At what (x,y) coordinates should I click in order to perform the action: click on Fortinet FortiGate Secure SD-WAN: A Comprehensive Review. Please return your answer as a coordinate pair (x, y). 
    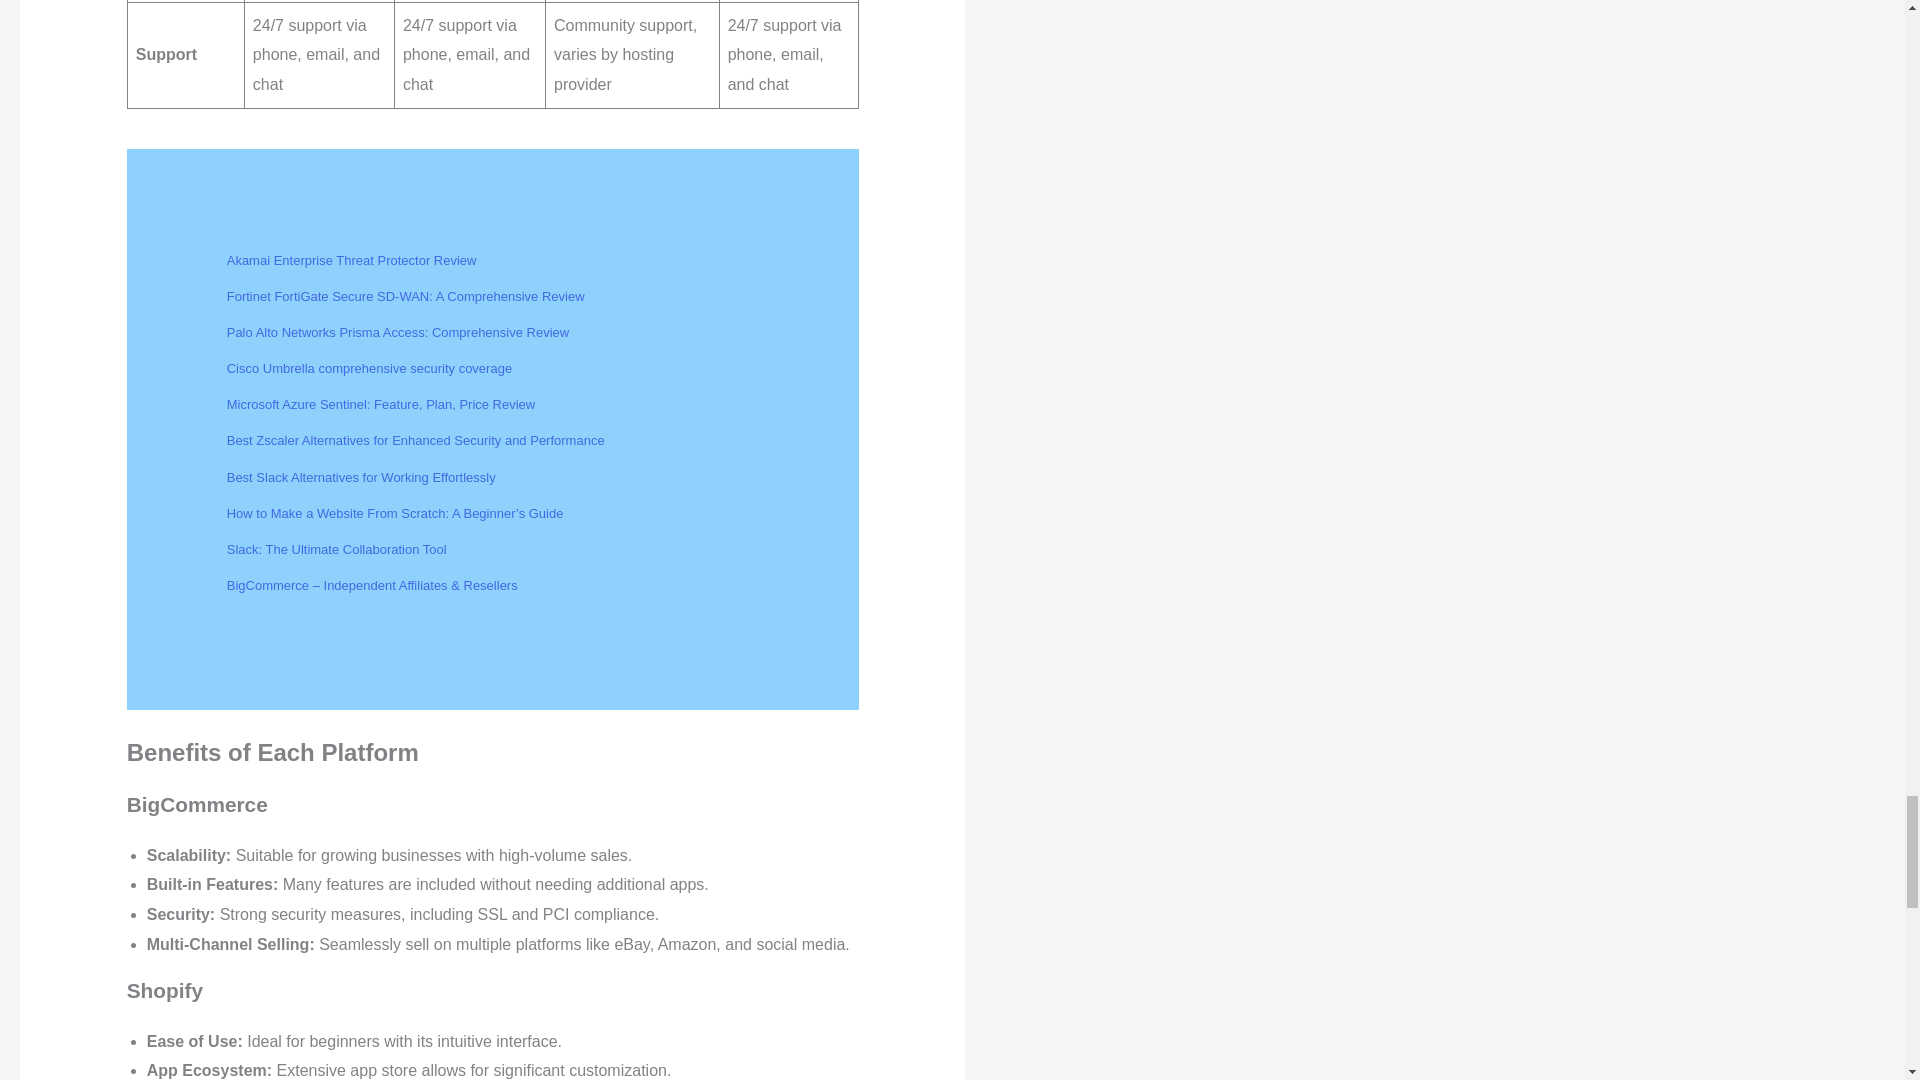
    Looking at the image, I should click on (406, 296).